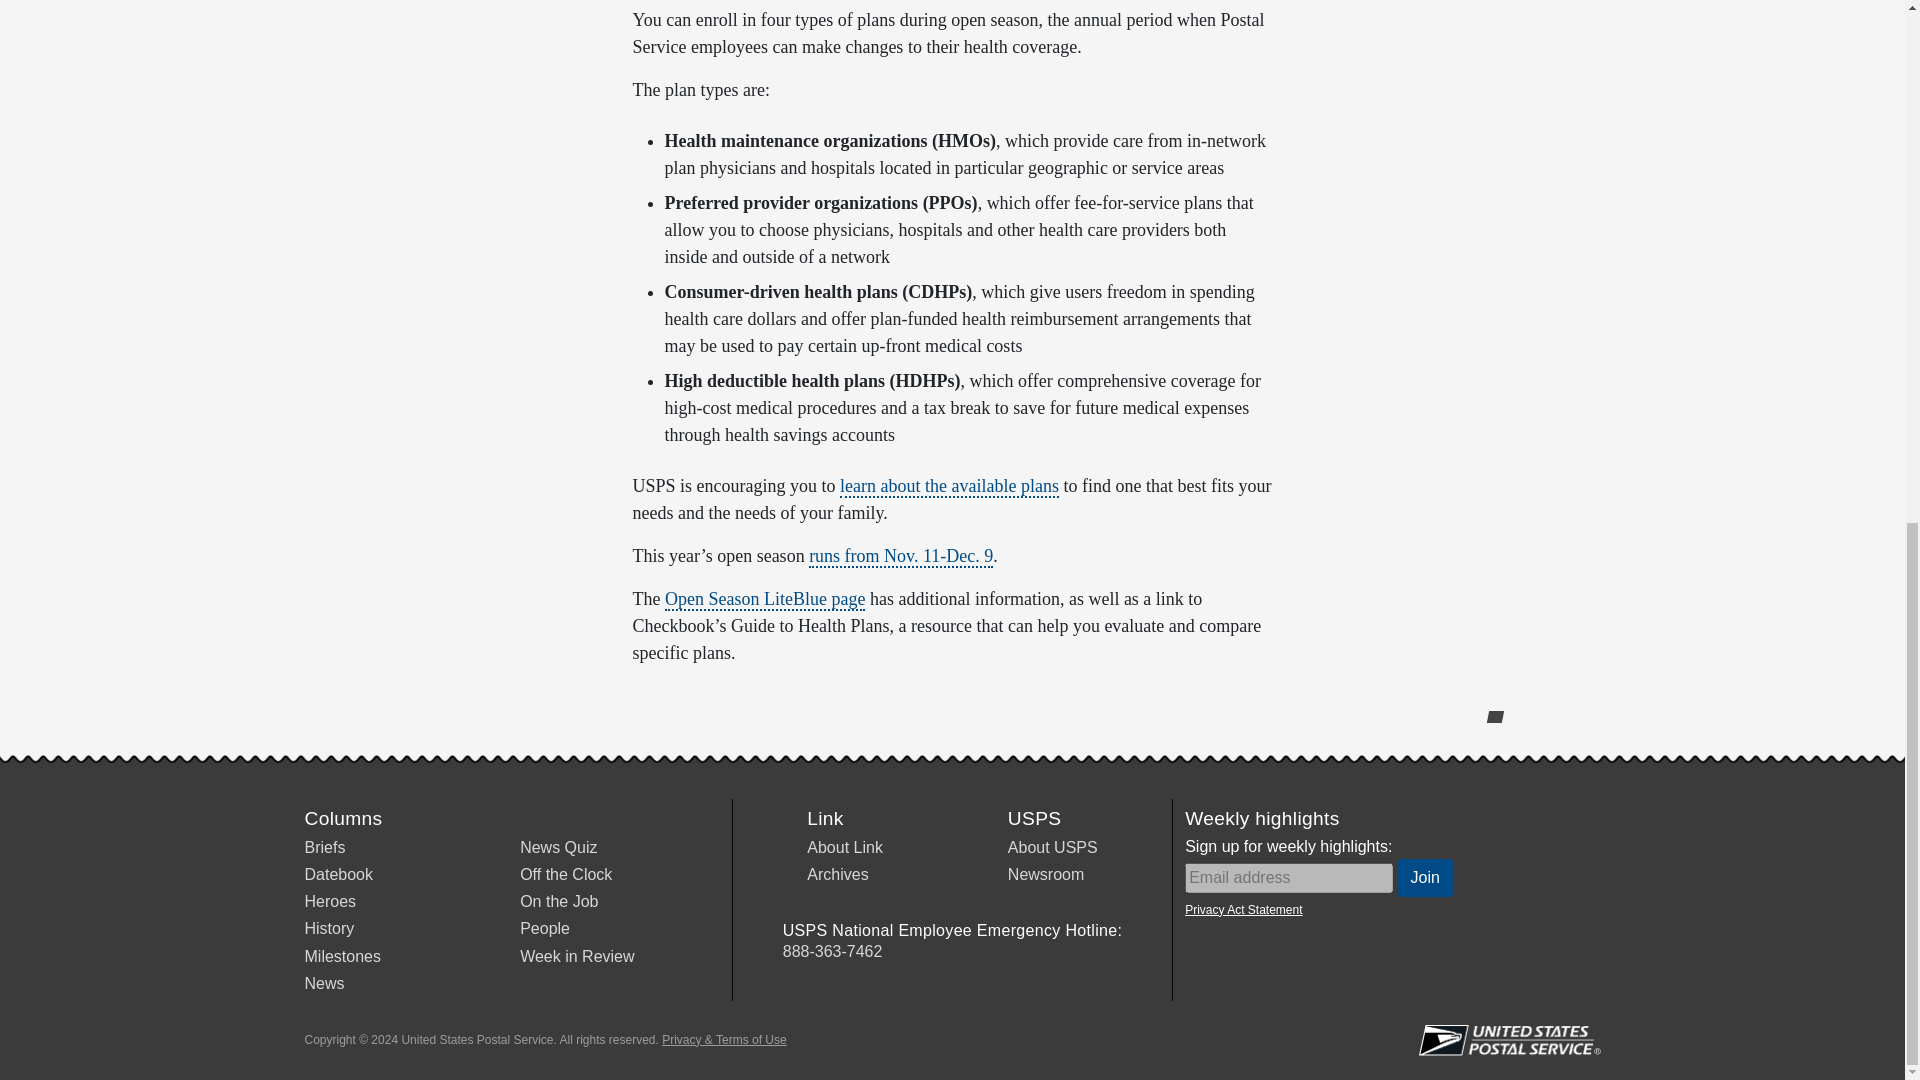 This screenshot has width=1920, height=1080. I want to click on Off the Clock, so click(566, 874).